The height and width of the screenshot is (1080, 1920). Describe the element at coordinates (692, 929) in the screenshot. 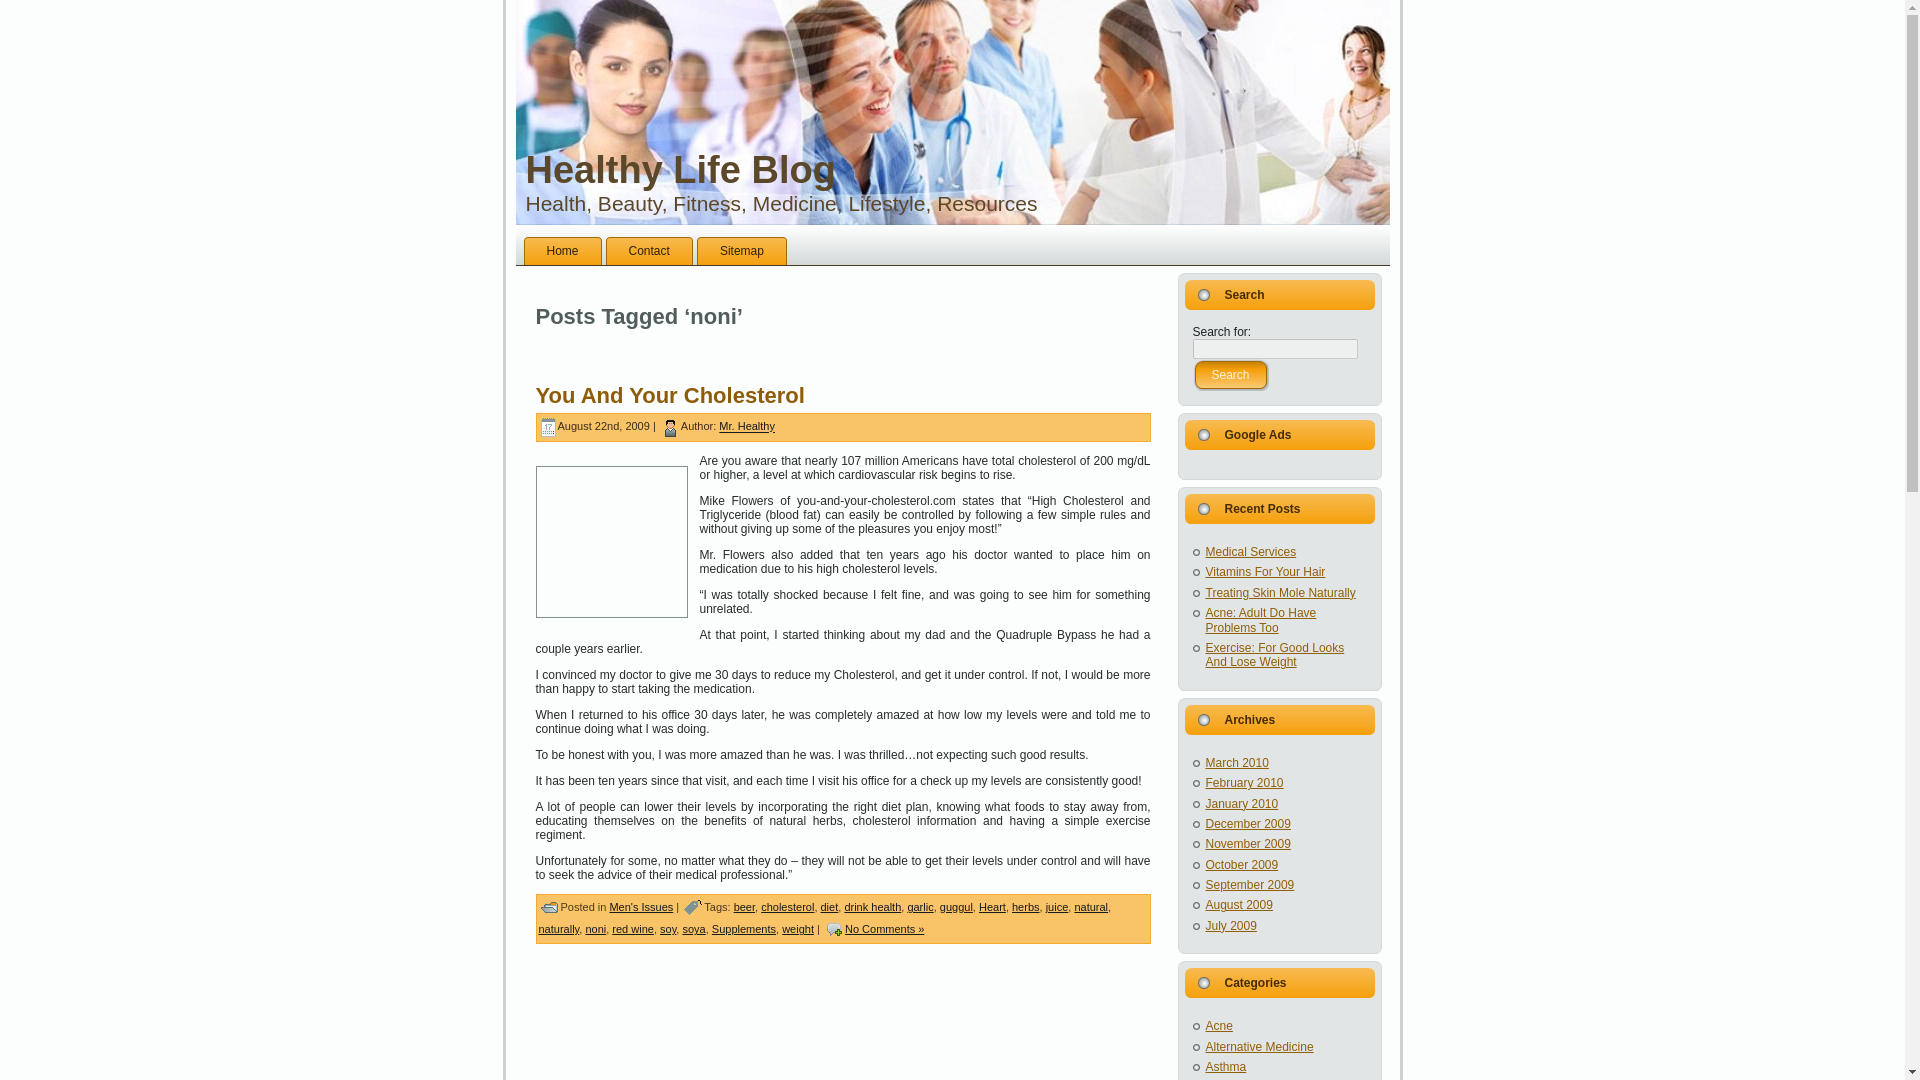

I see `soya` at that location.